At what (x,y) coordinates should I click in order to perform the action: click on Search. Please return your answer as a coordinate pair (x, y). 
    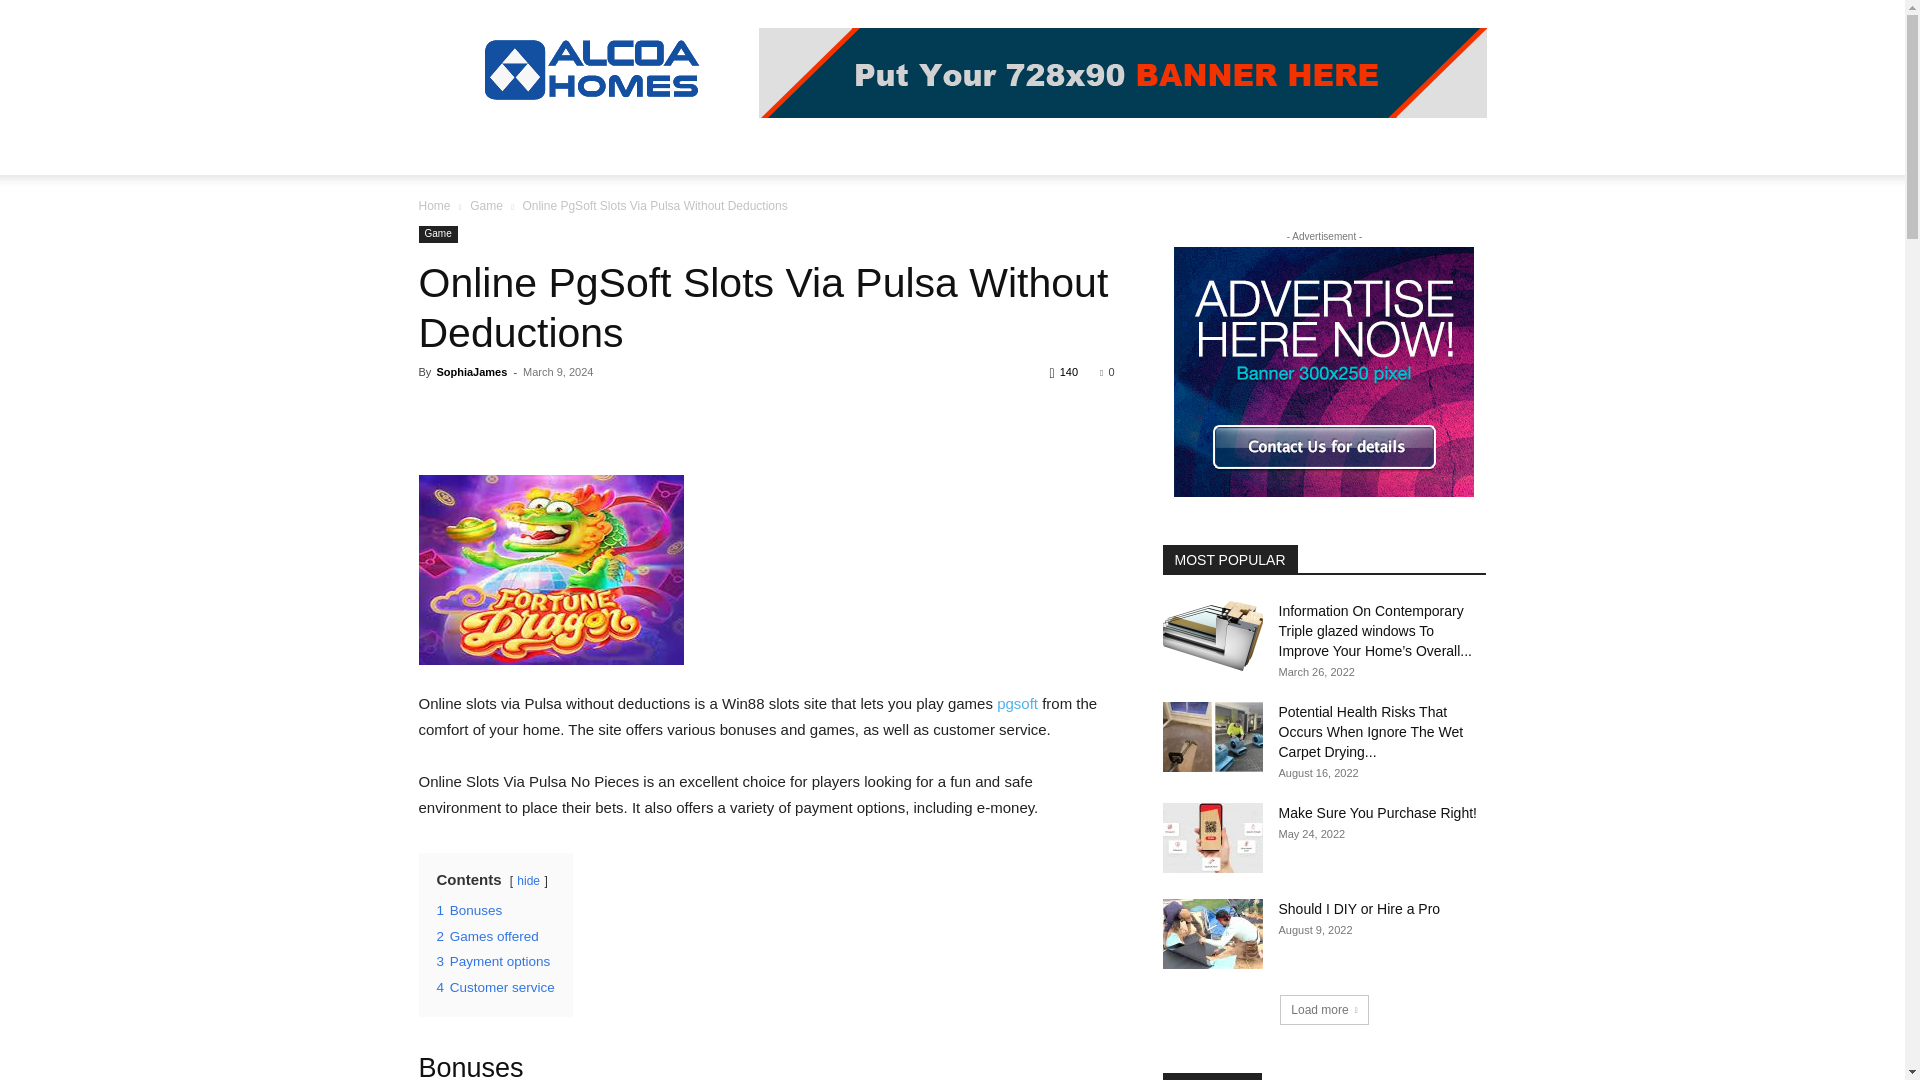
    Looking at the image, I should click on (1430, 230).